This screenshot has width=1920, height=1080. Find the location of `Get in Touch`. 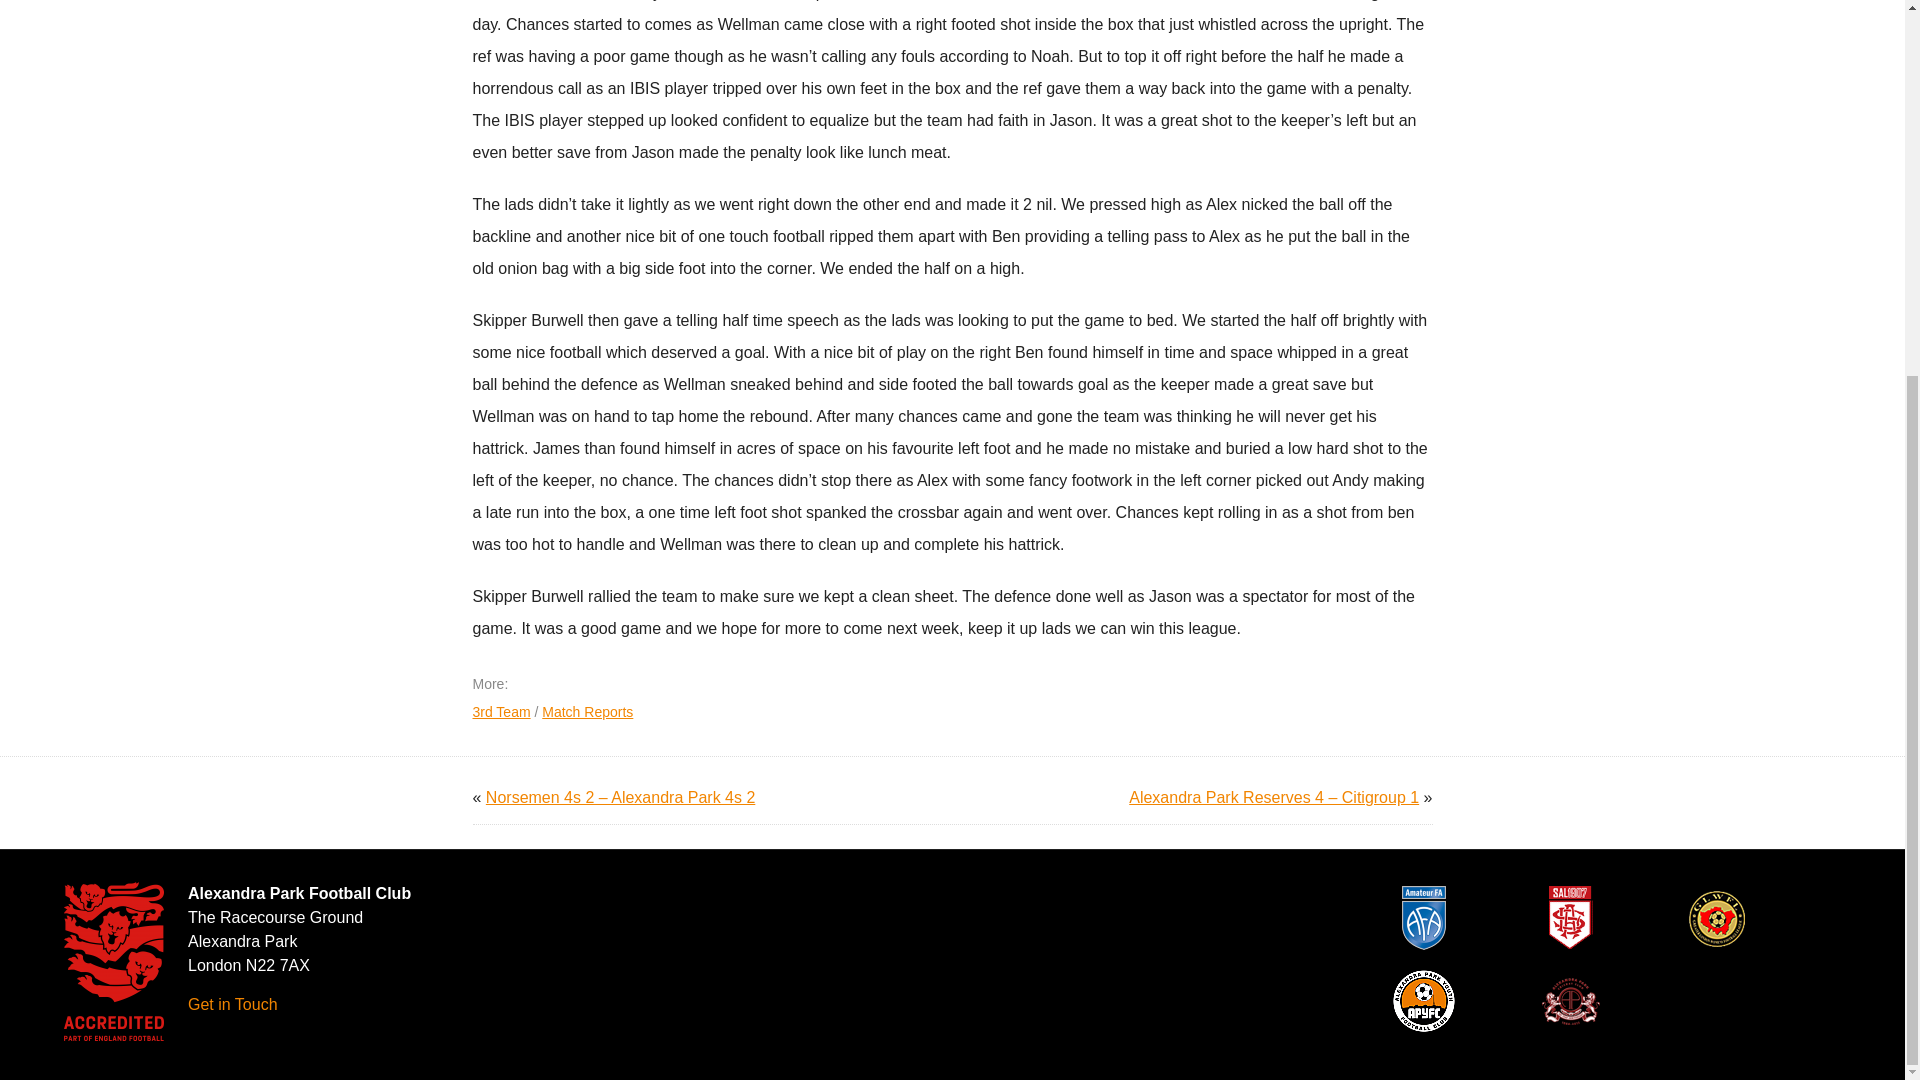

Get in Touch is located at coordinates (233, 1004).